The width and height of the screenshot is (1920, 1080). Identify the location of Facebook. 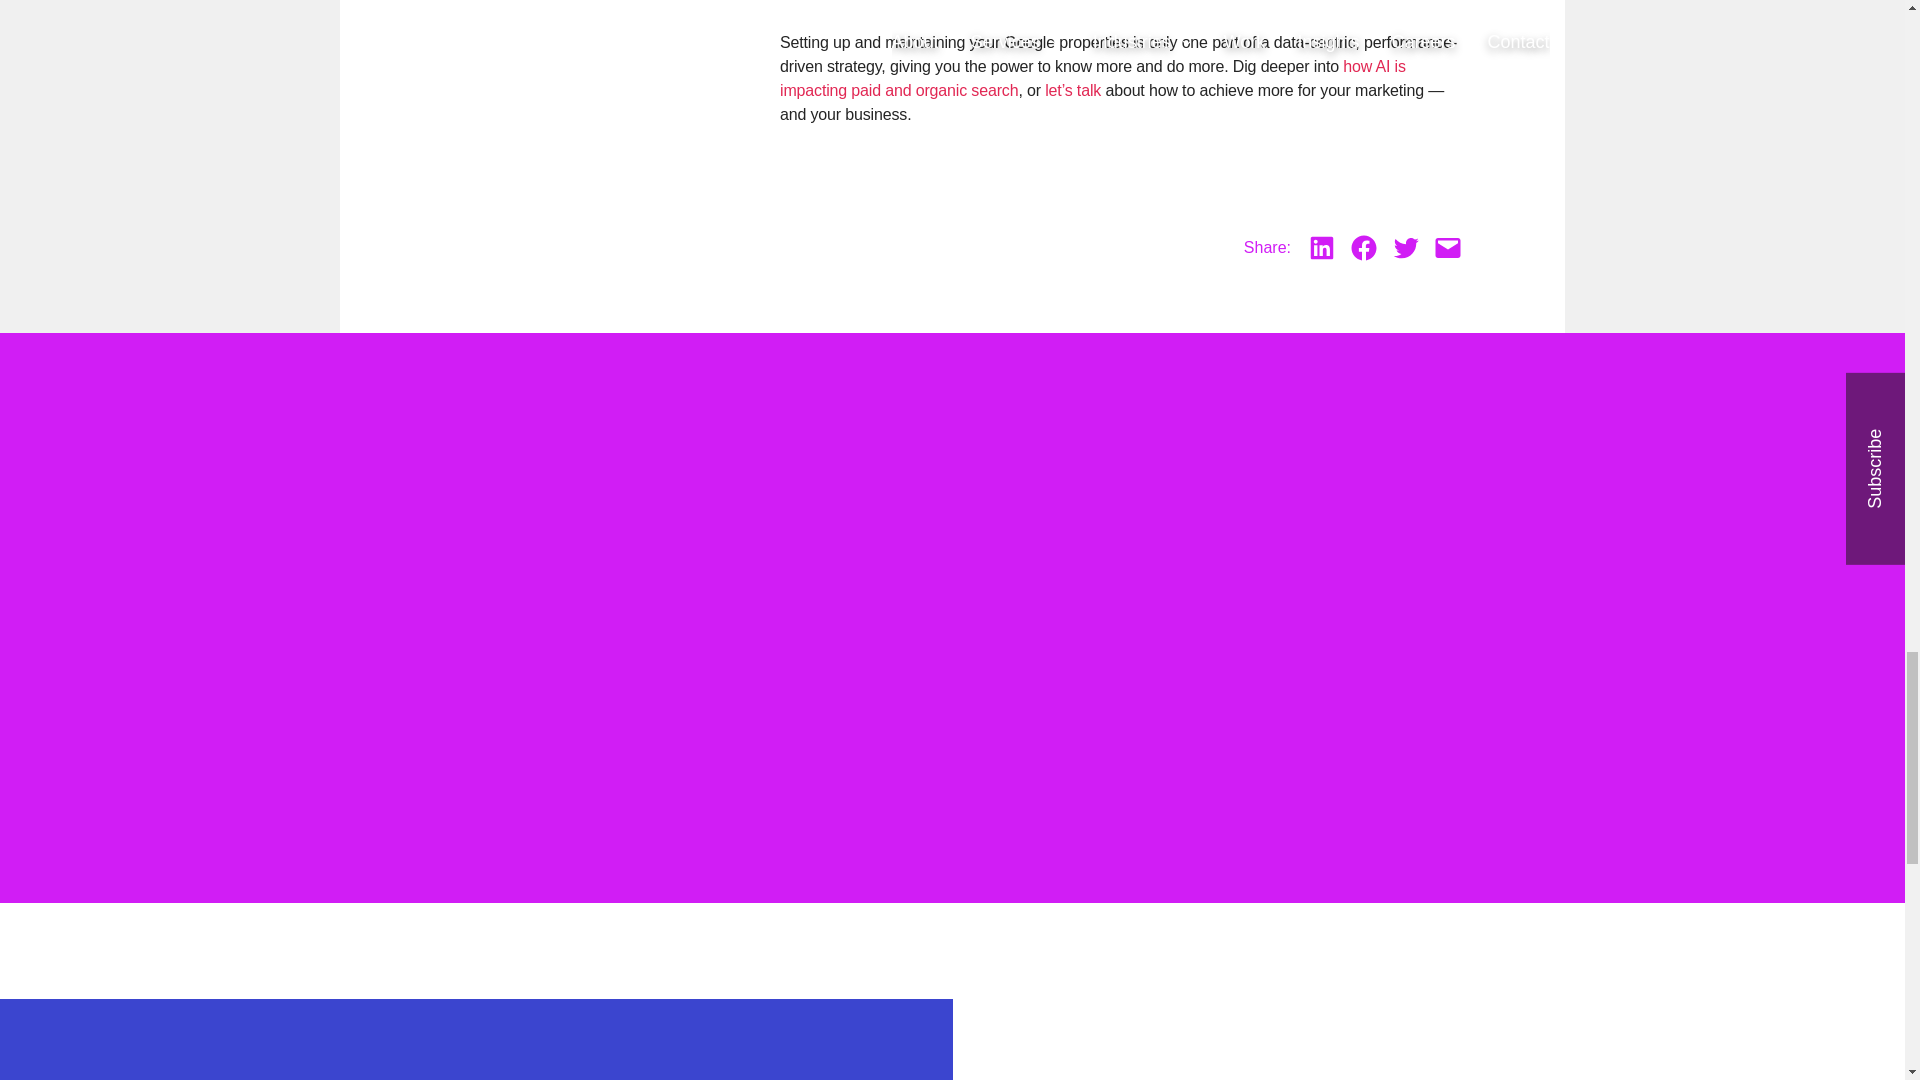
(1364, 248).